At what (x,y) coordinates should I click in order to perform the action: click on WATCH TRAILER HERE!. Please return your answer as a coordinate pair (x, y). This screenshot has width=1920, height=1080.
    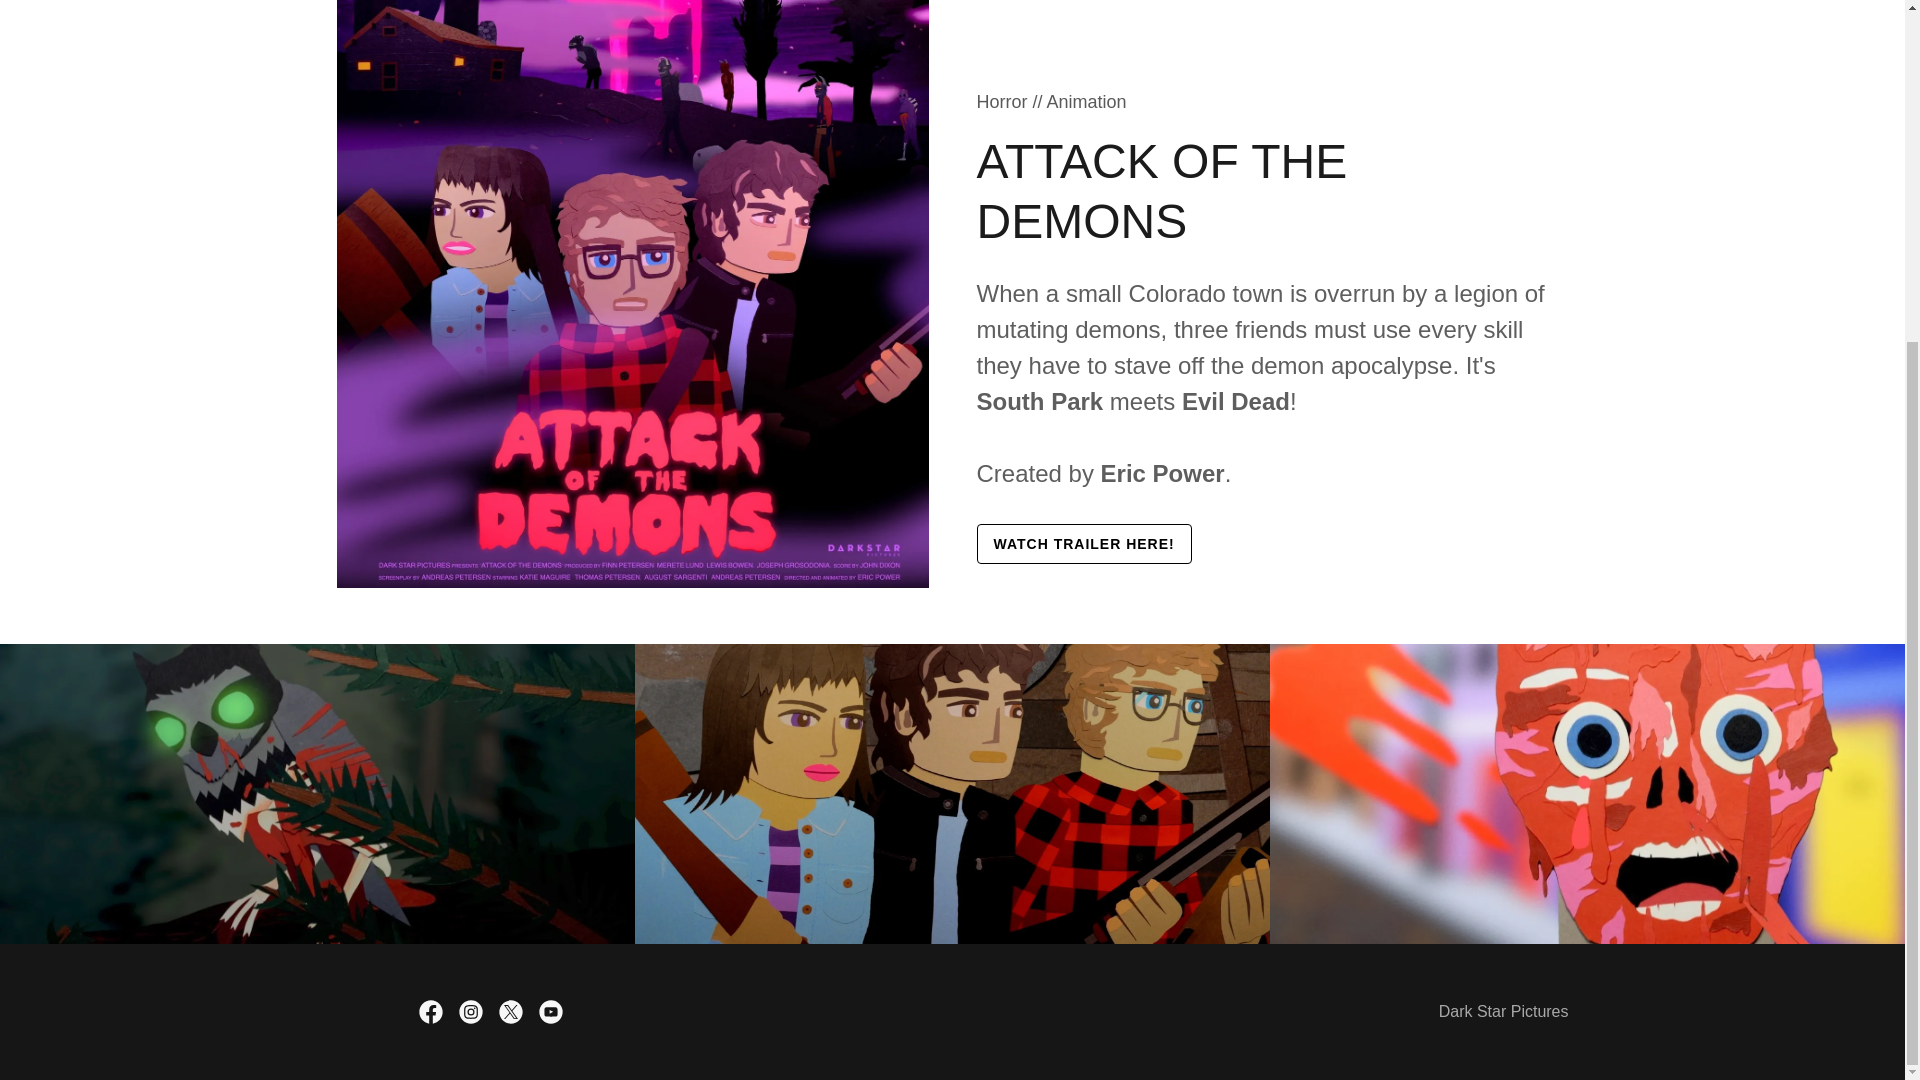
    Looking at the image, I should click on (1082, 543).